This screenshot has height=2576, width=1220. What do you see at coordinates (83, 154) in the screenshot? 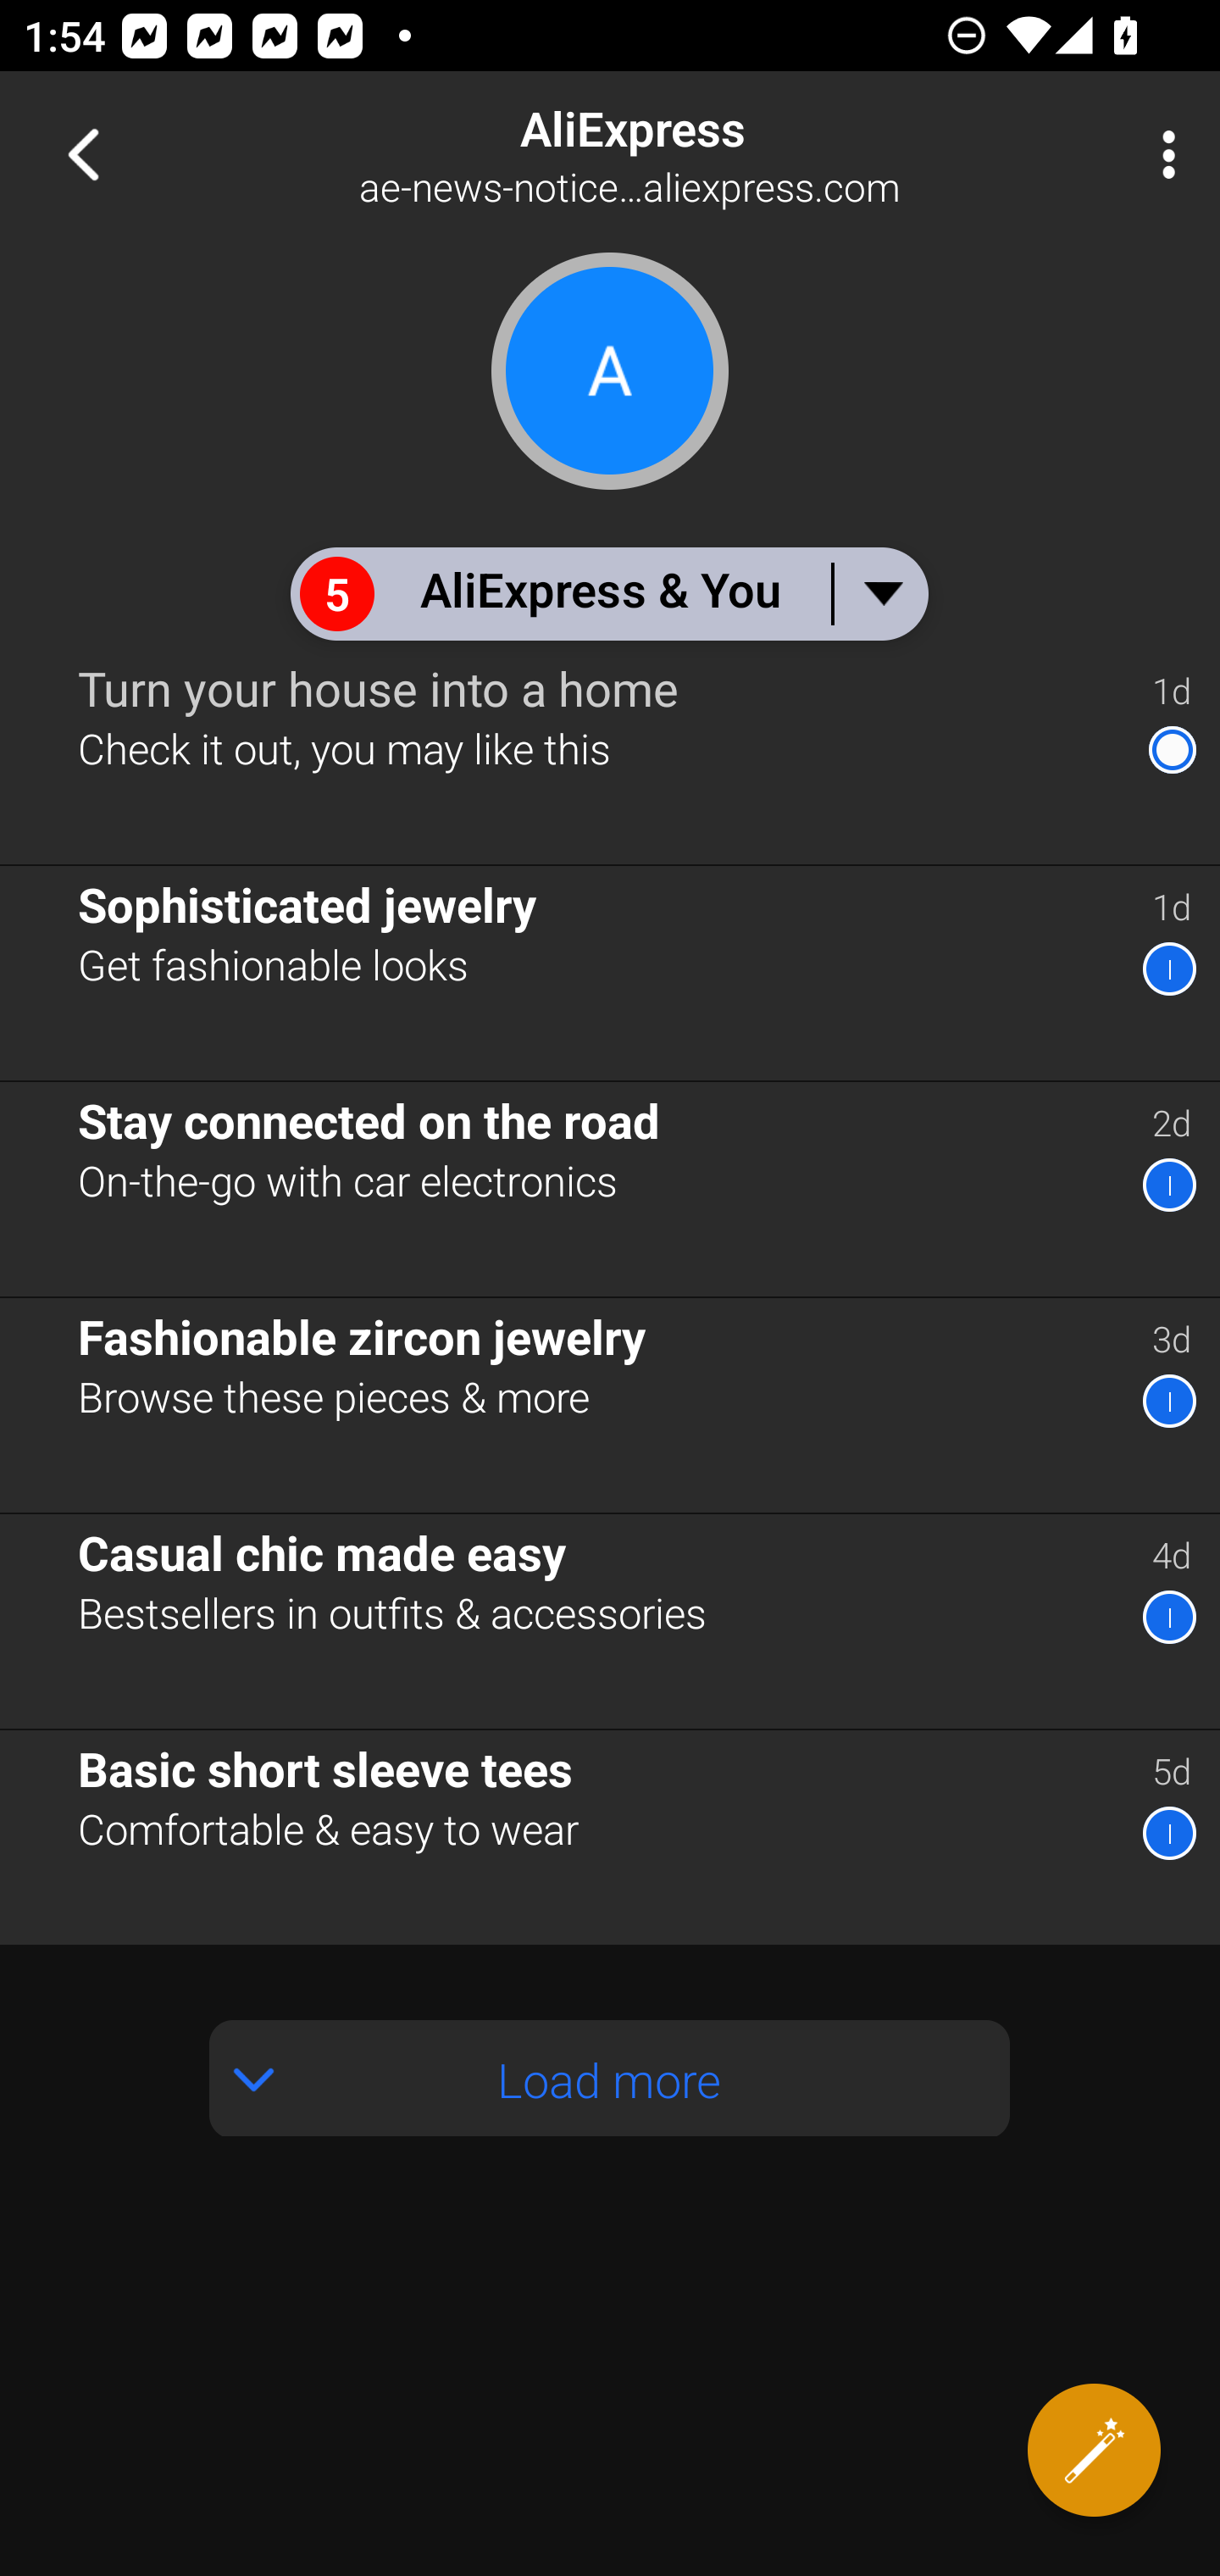
I see `Navigate up` at bounding box center [83, 154].